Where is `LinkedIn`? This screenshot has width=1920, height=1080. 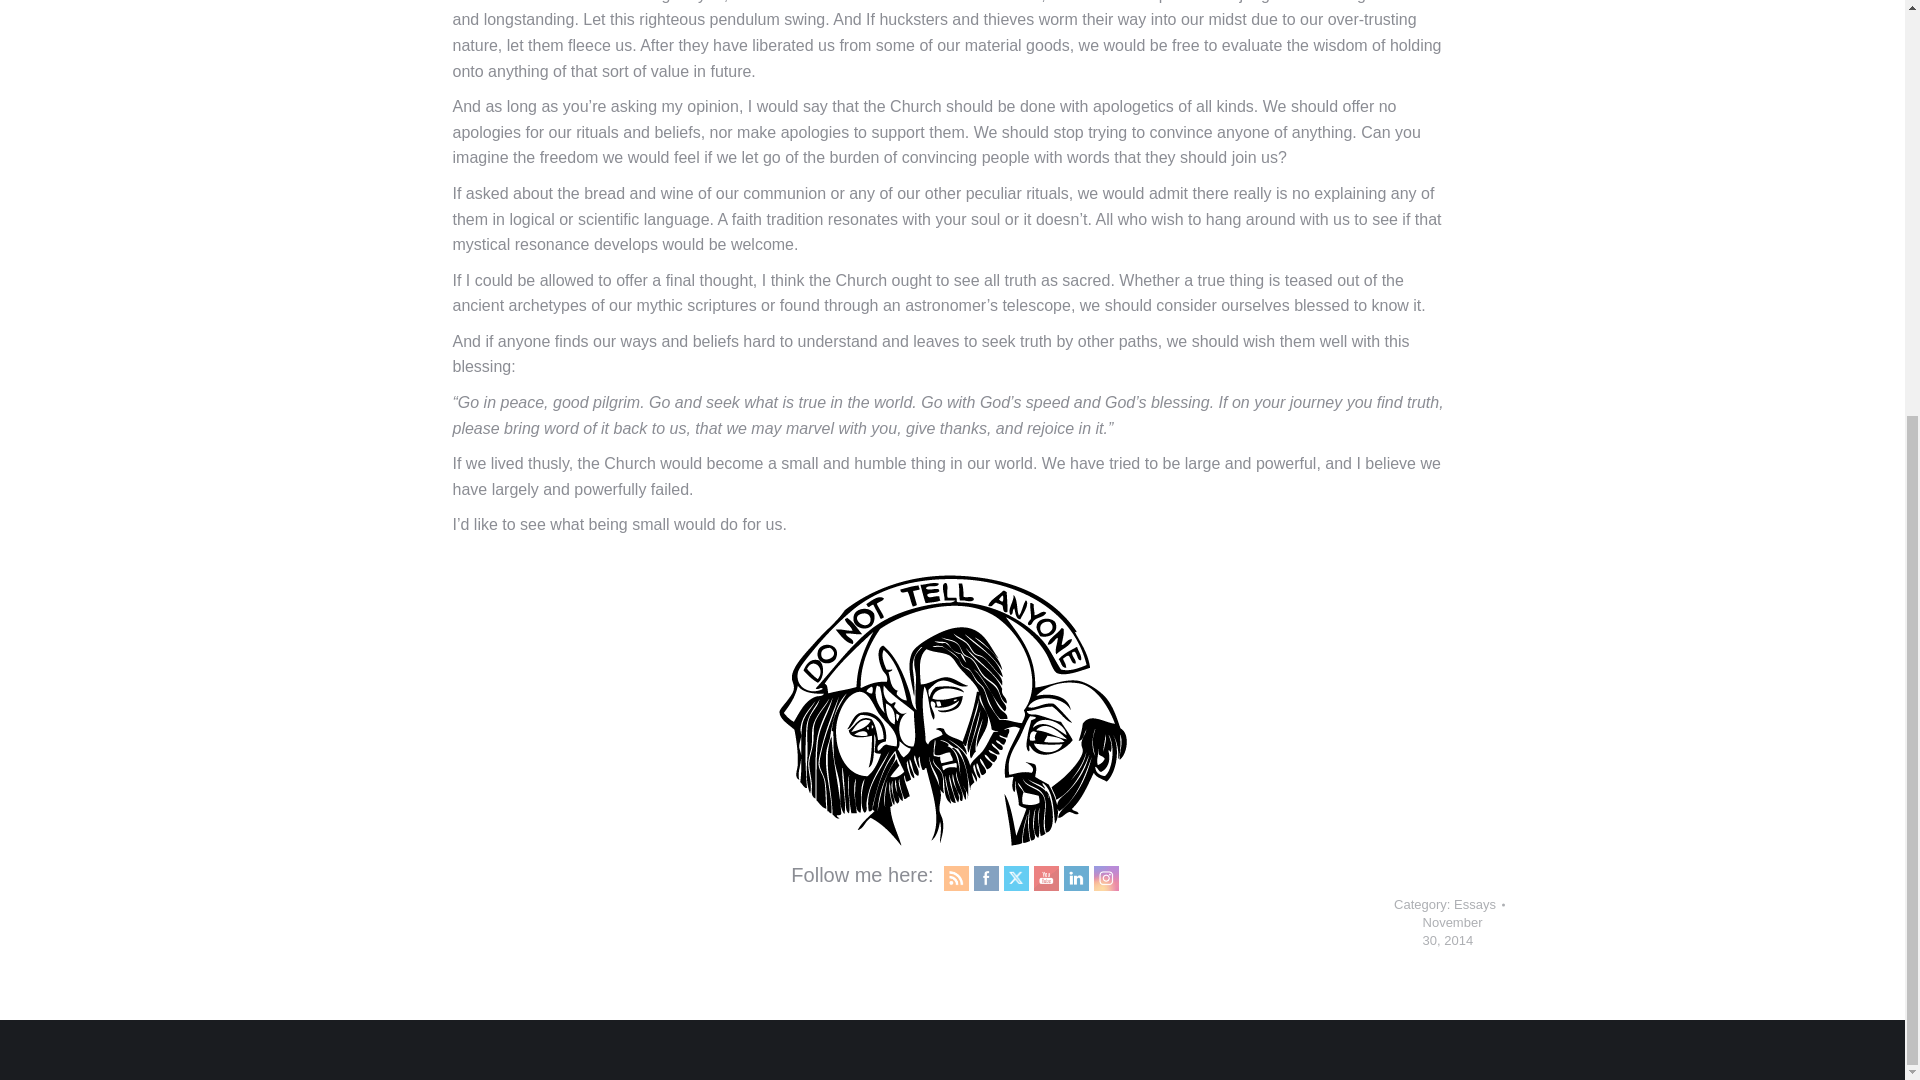 LinkedIn is located at coordinates (1076, 877).